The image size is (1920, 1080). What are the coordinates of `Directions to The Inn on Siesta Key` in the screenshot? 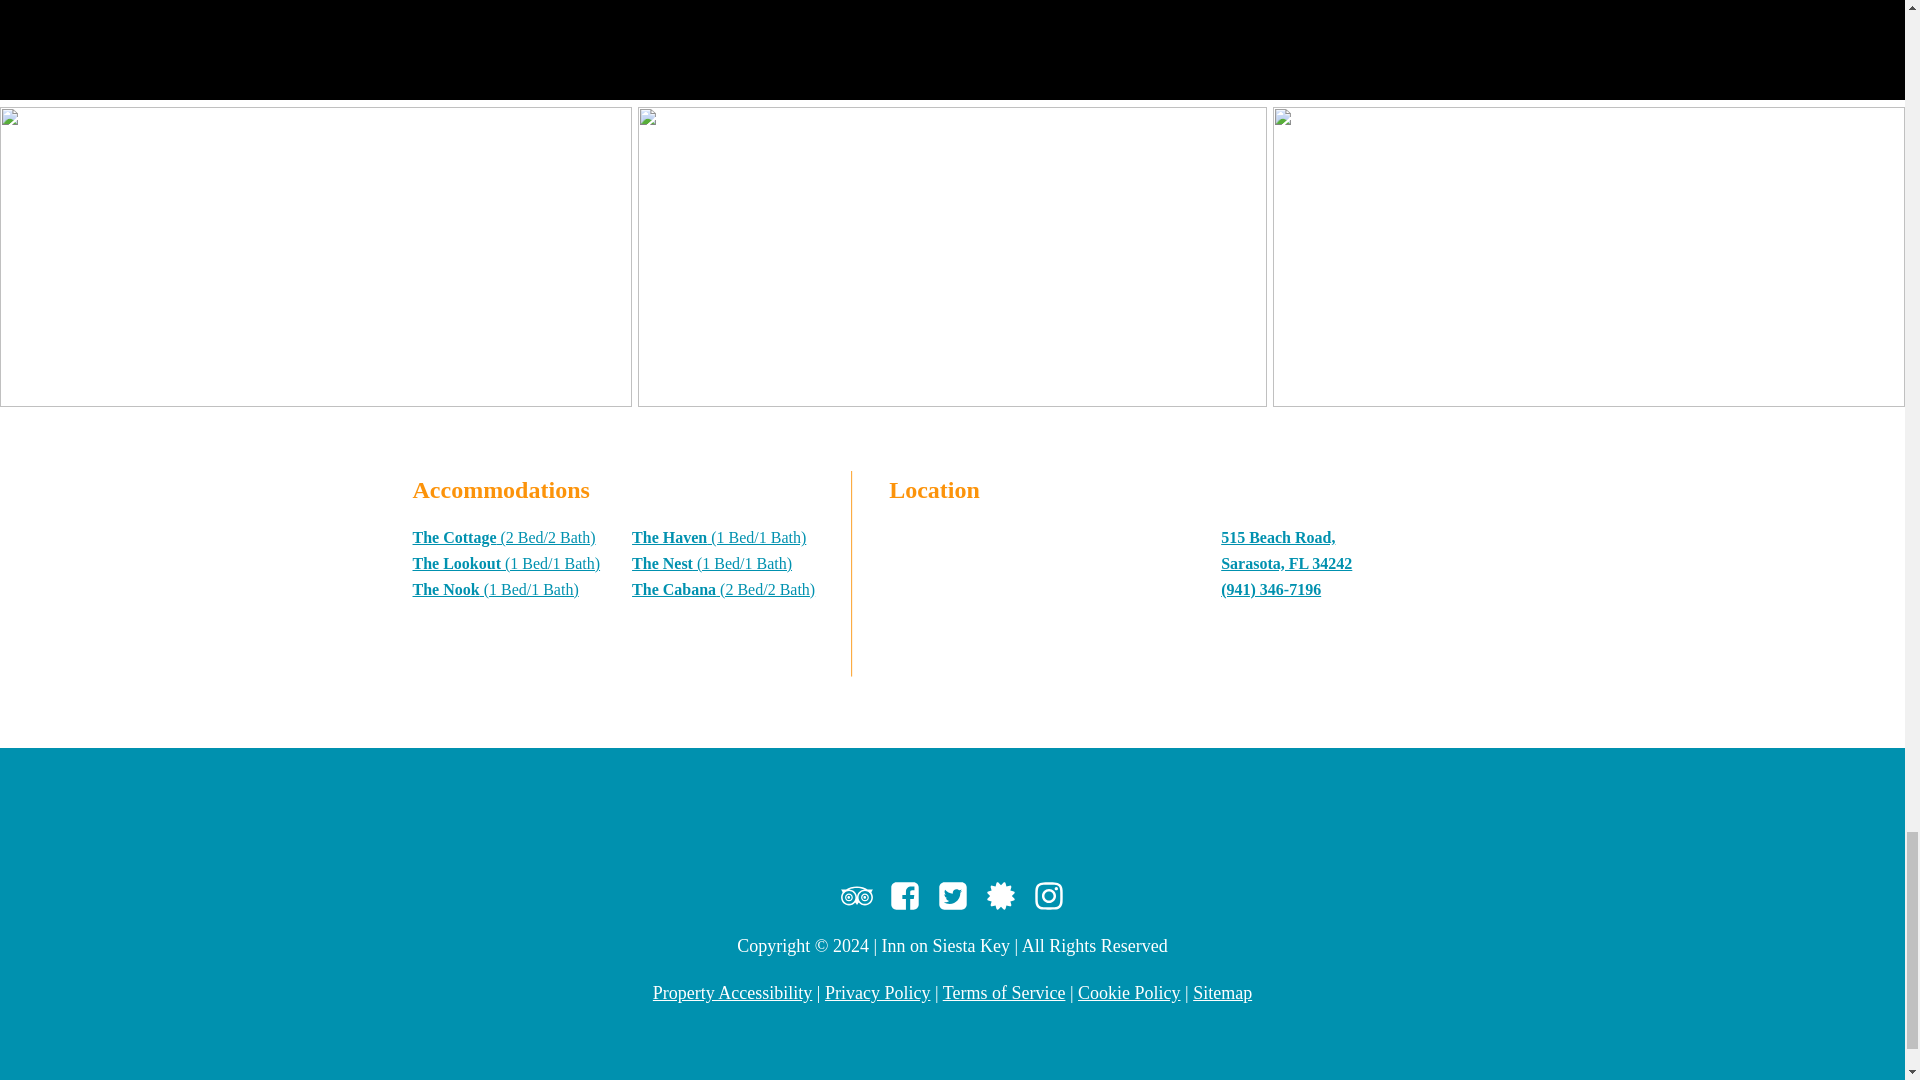 It's located at (1038, 598).